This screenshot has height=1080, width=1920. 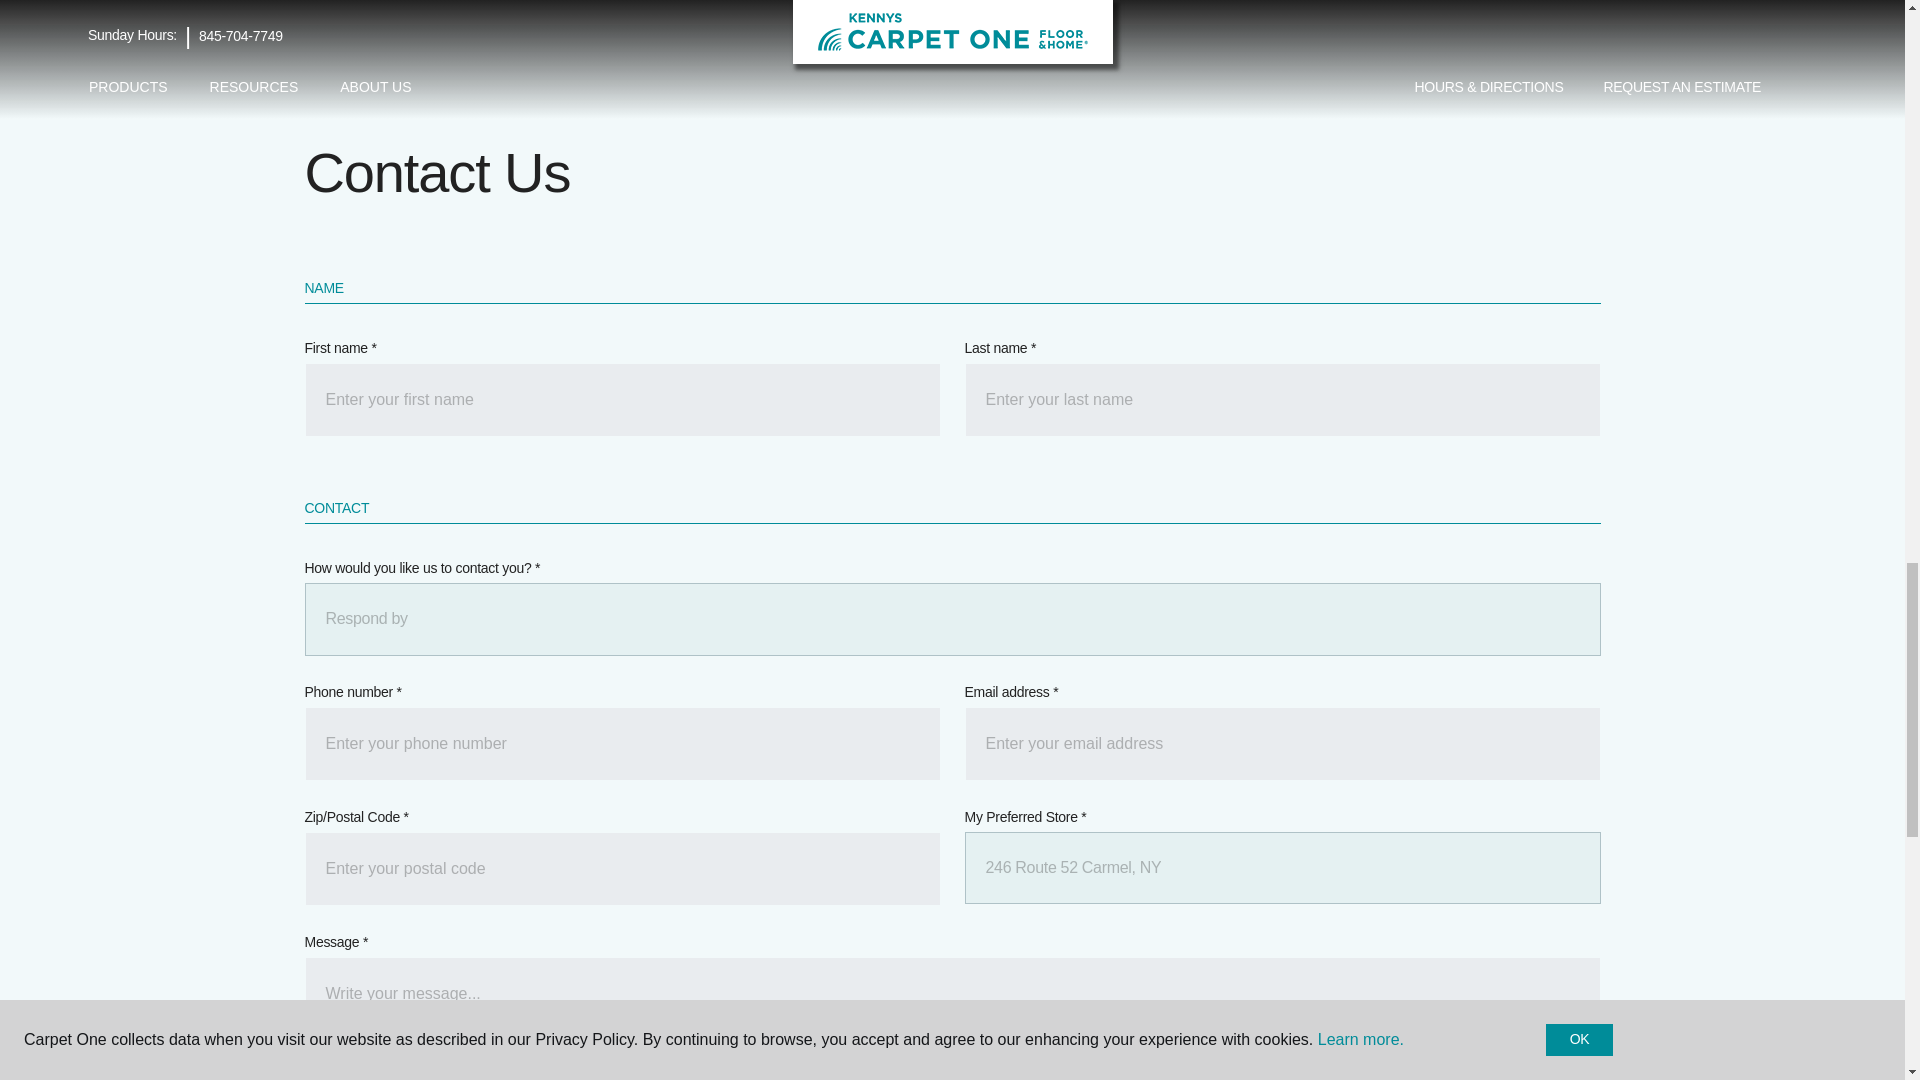 What do you see at coordinates (951, 1017) in the screenshot?
I see `MyMessage` at bounding box center [951, 1017].